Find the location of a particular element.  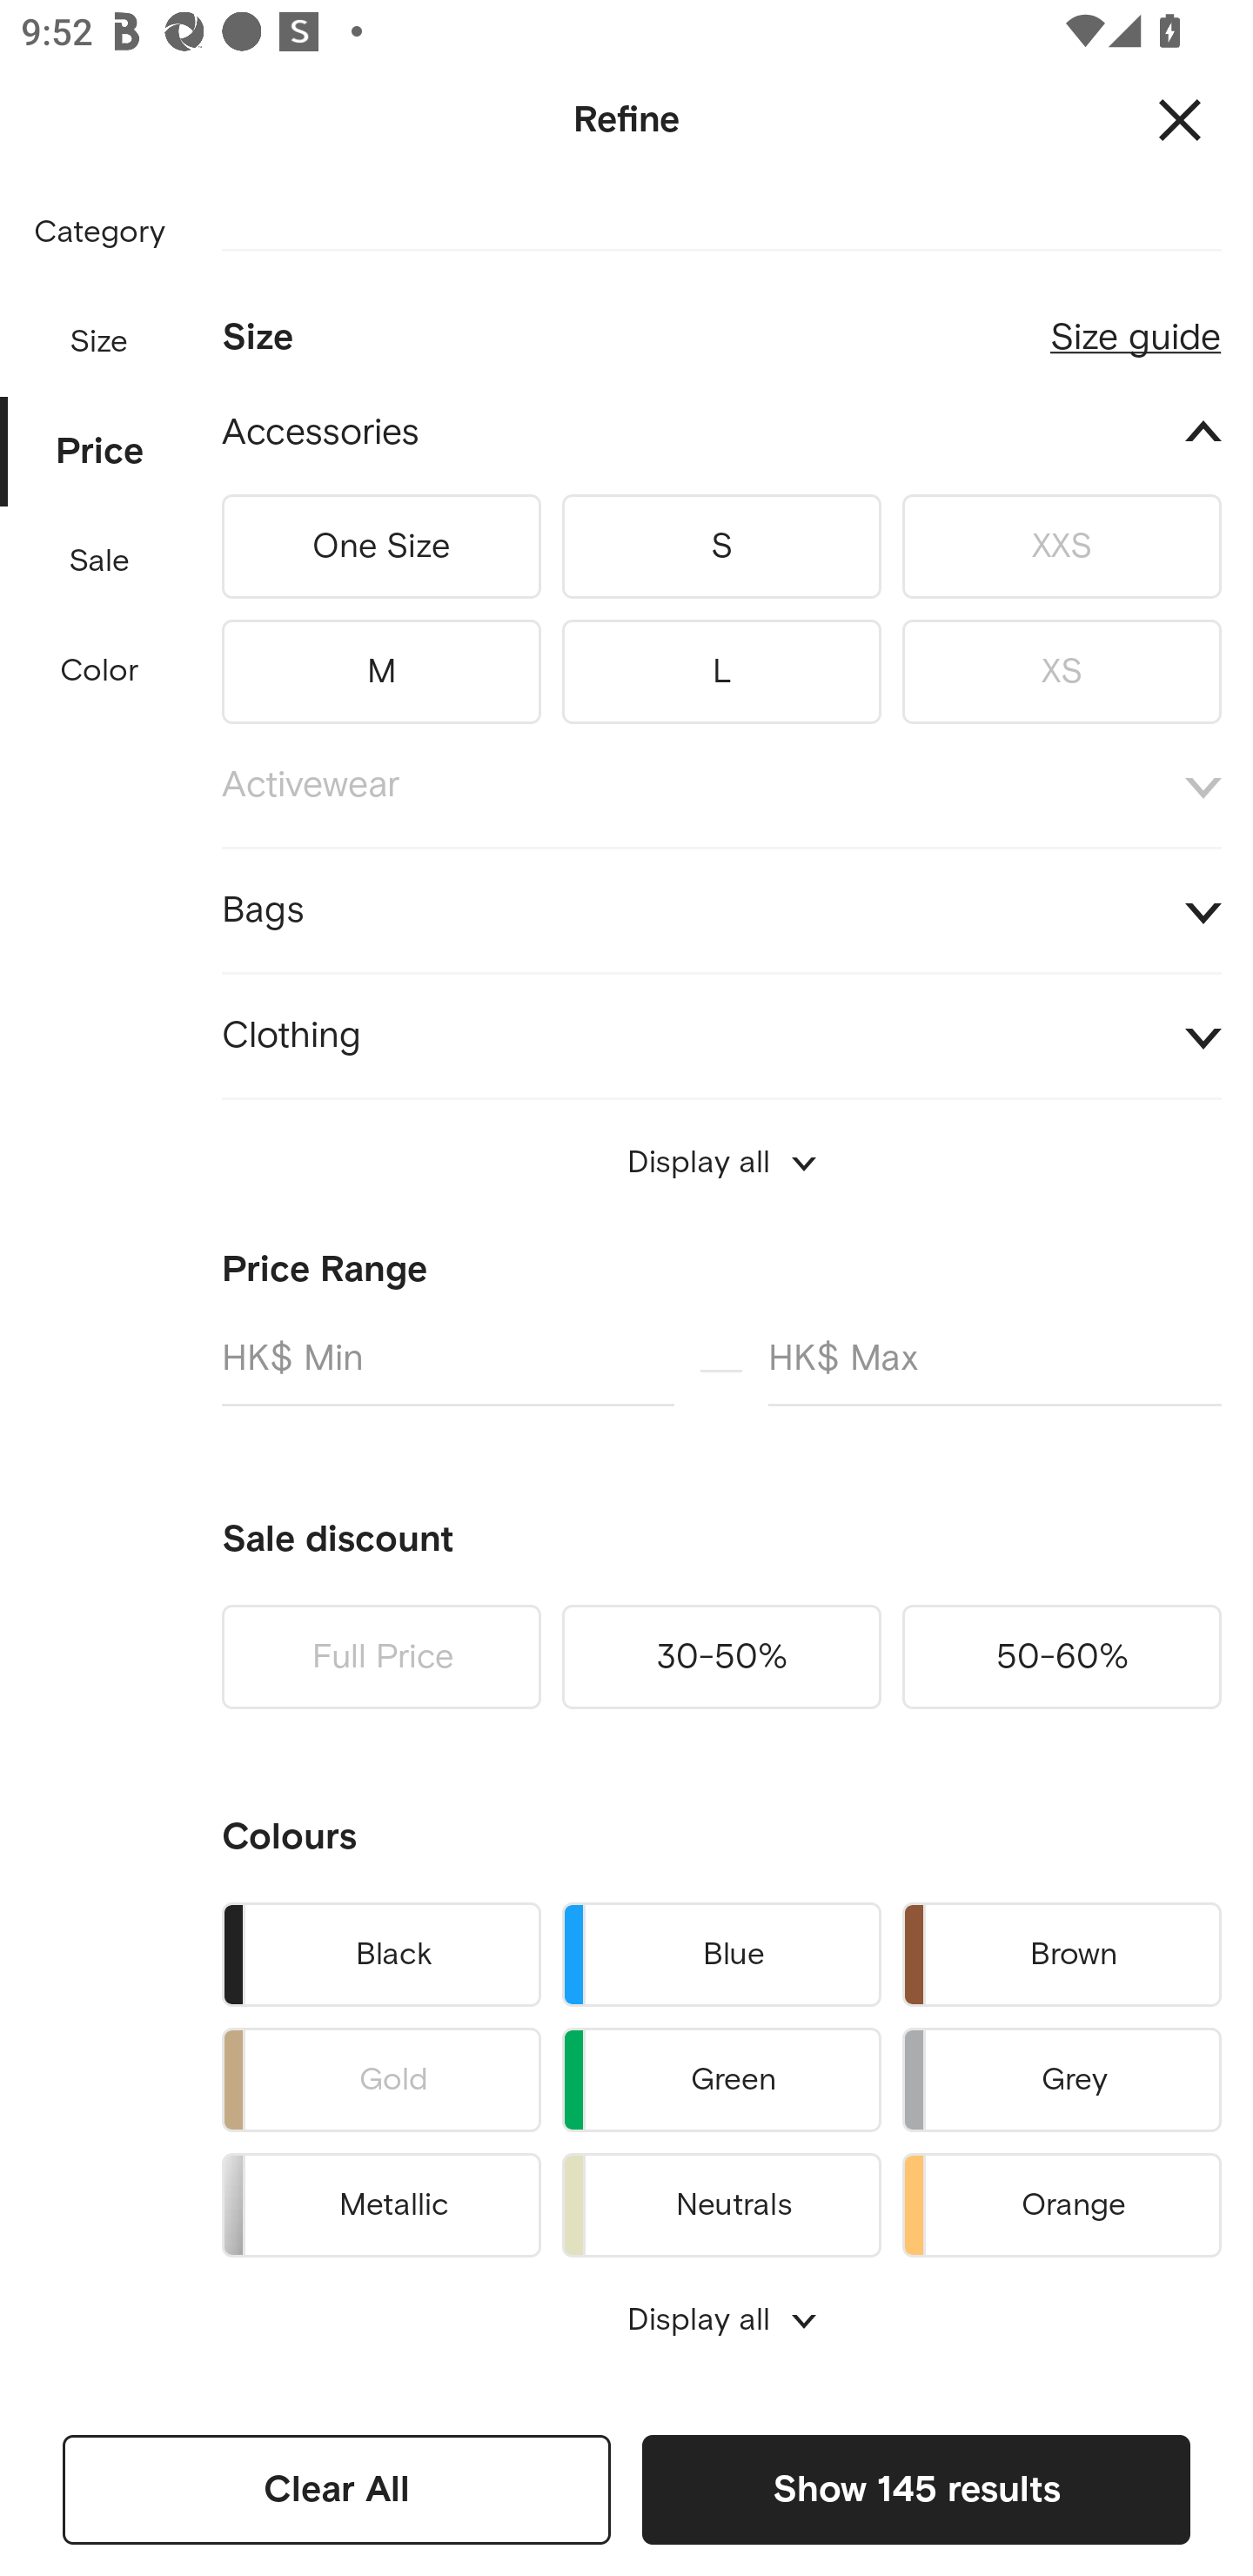

Orange is located at coordinates (1062, 2199).